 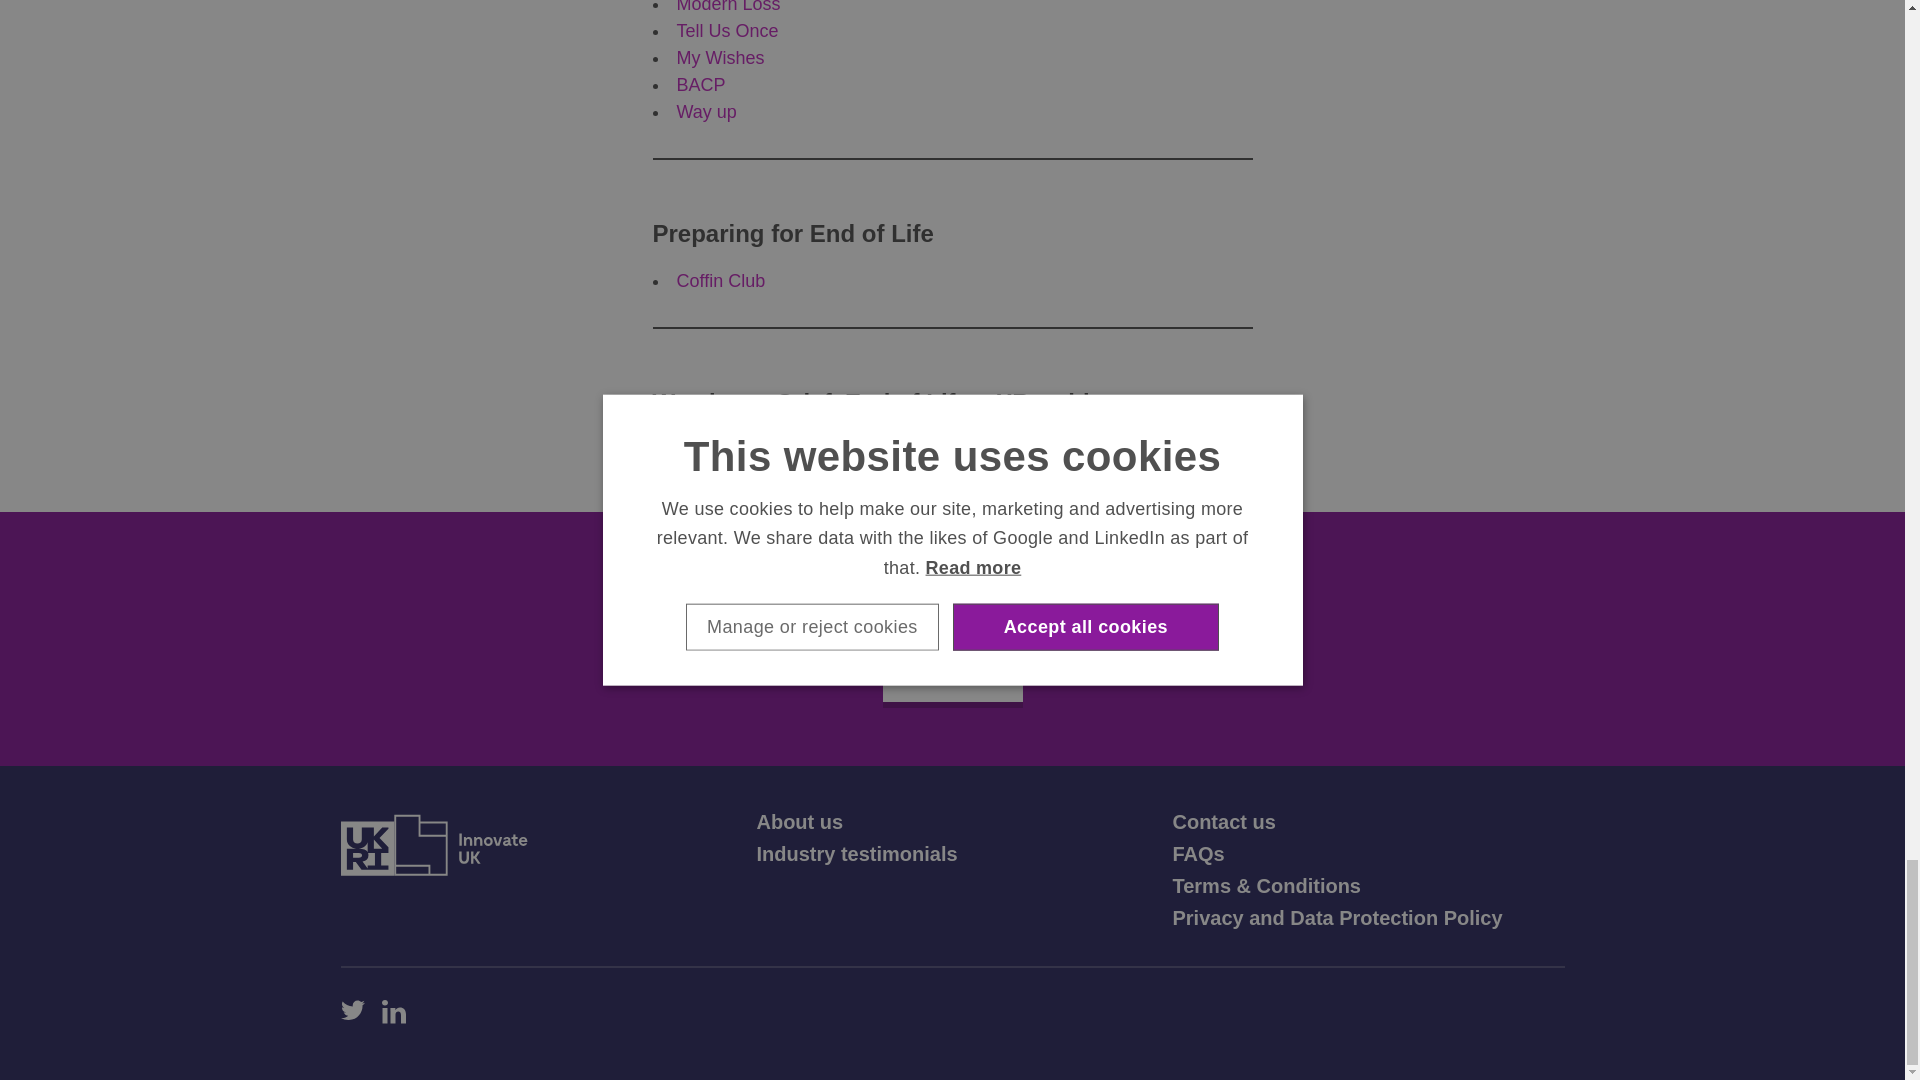 I want to click on Link to Immersive Tech Network on Twitter, so click(x=352, y=1012).